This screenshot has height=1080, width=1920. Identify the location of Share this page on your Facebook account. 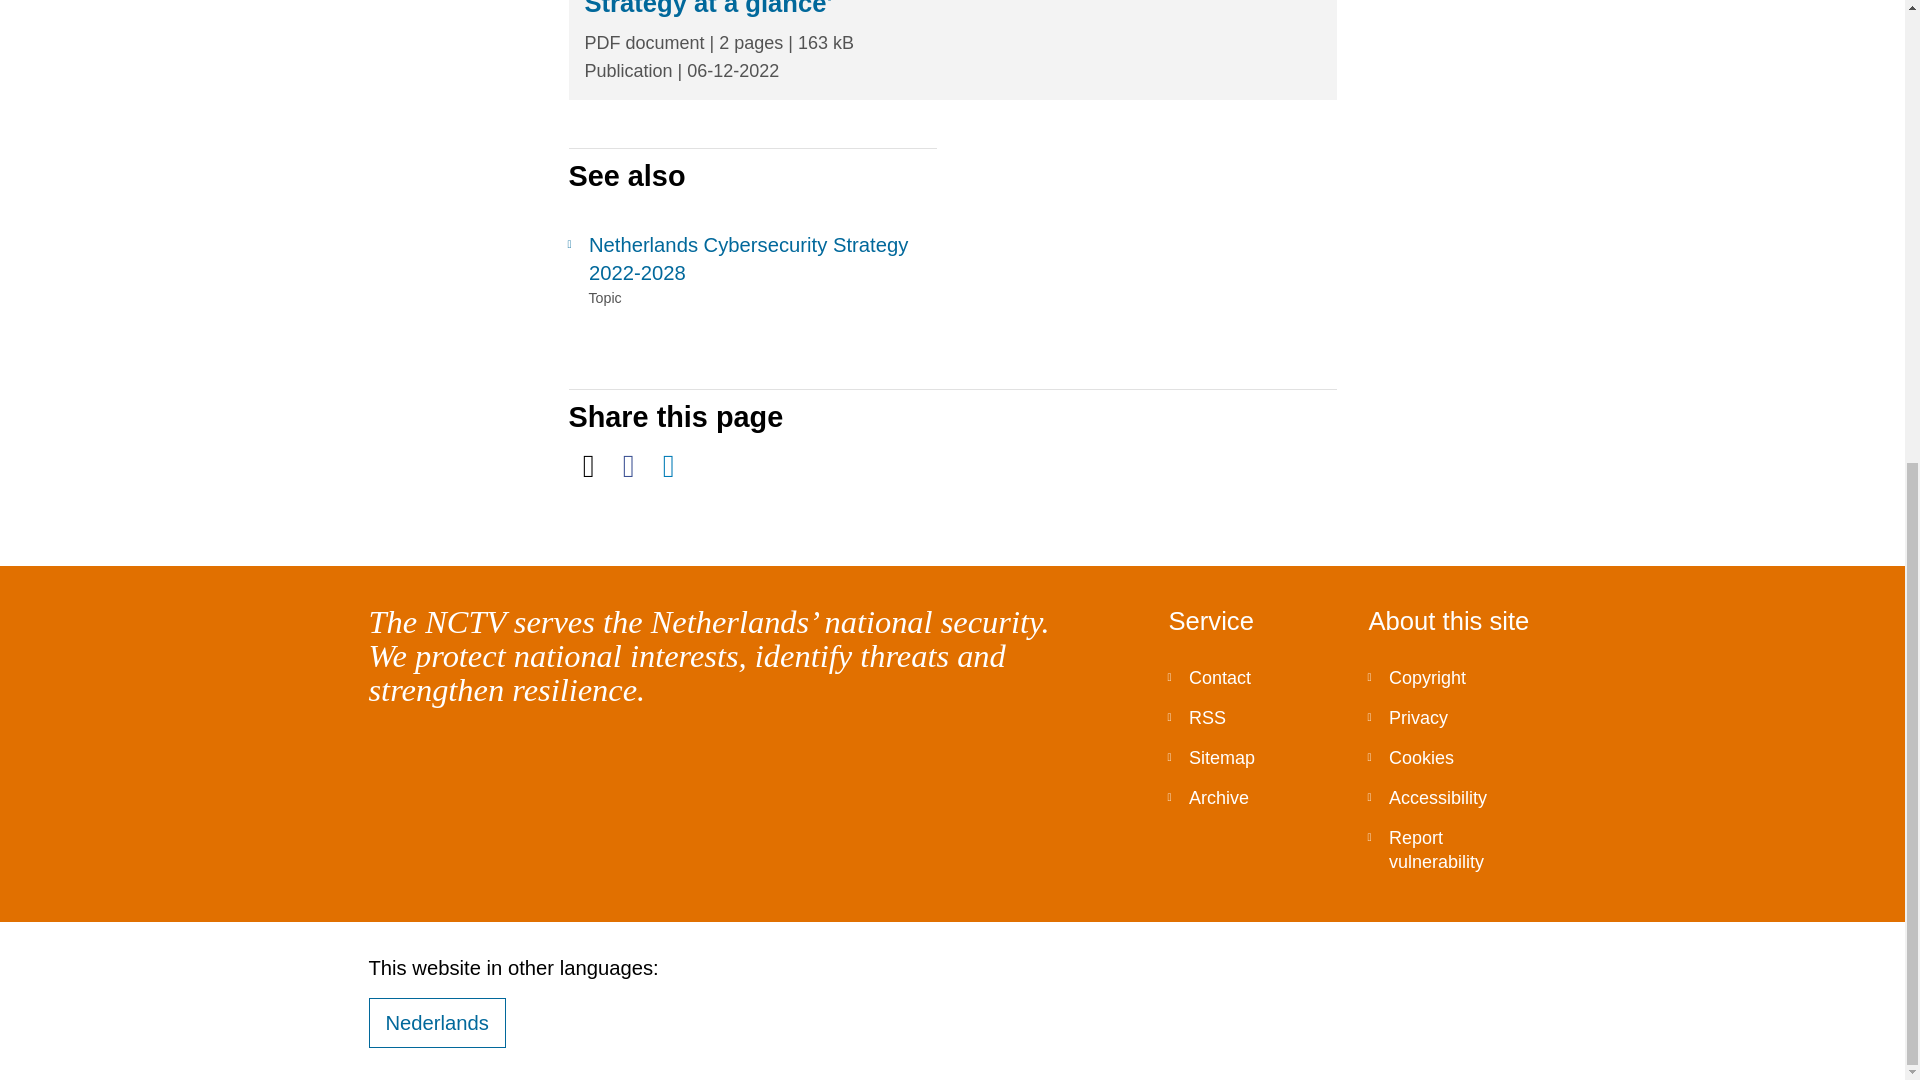
(628, 466).